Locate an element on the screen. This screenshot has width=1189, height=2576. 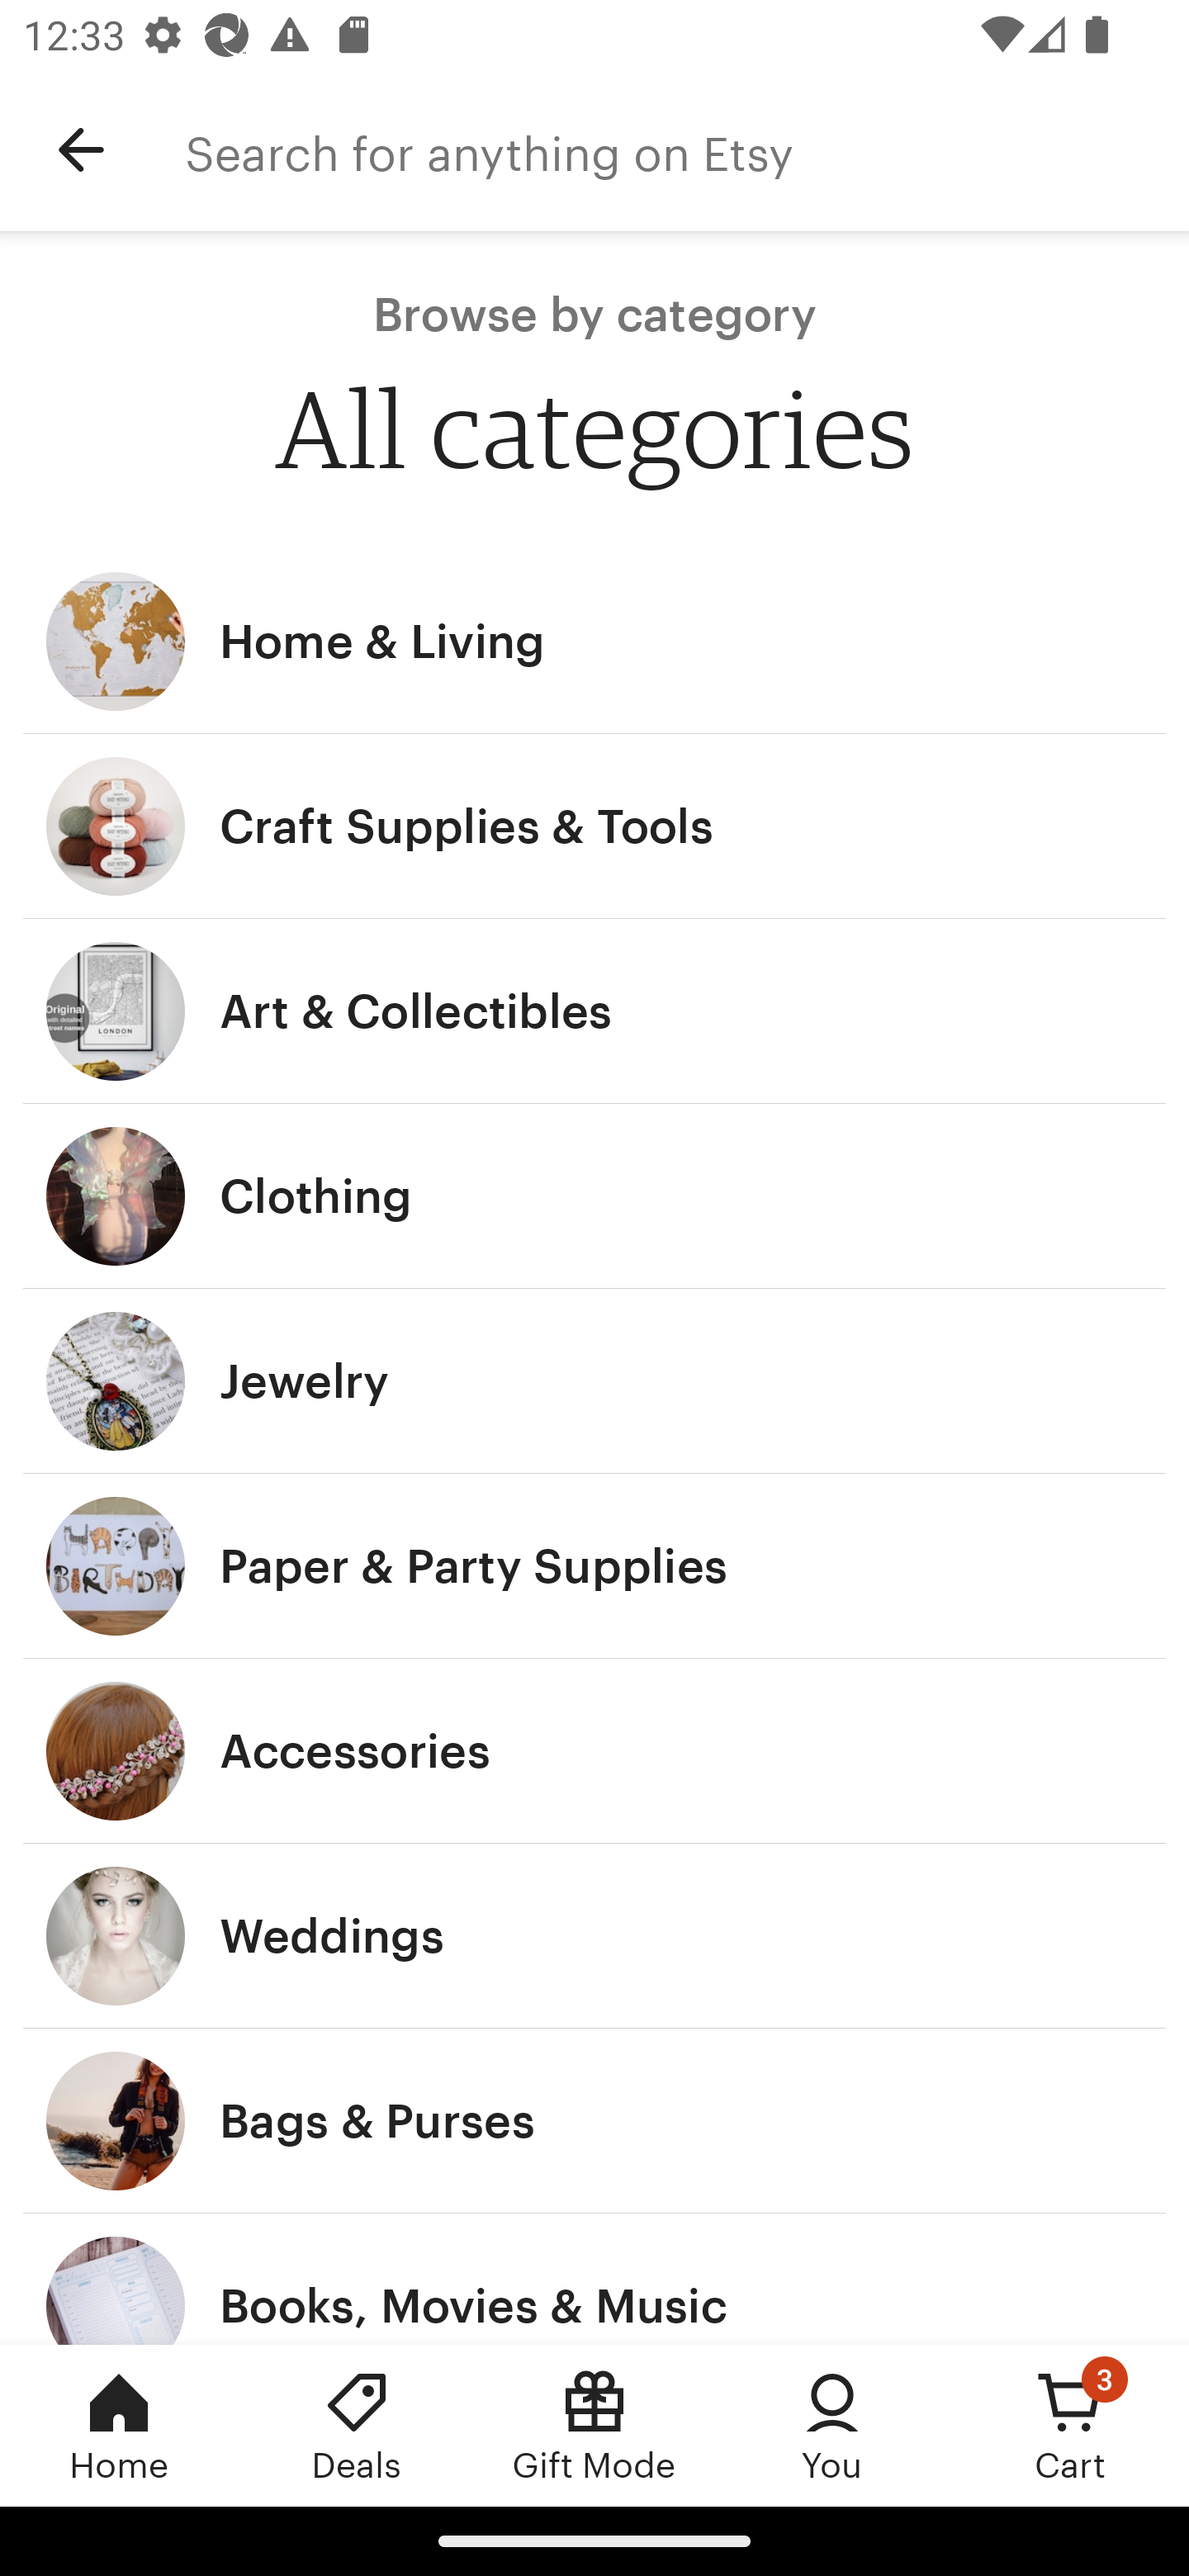
Accessories is located at coordinates (594, 1751).